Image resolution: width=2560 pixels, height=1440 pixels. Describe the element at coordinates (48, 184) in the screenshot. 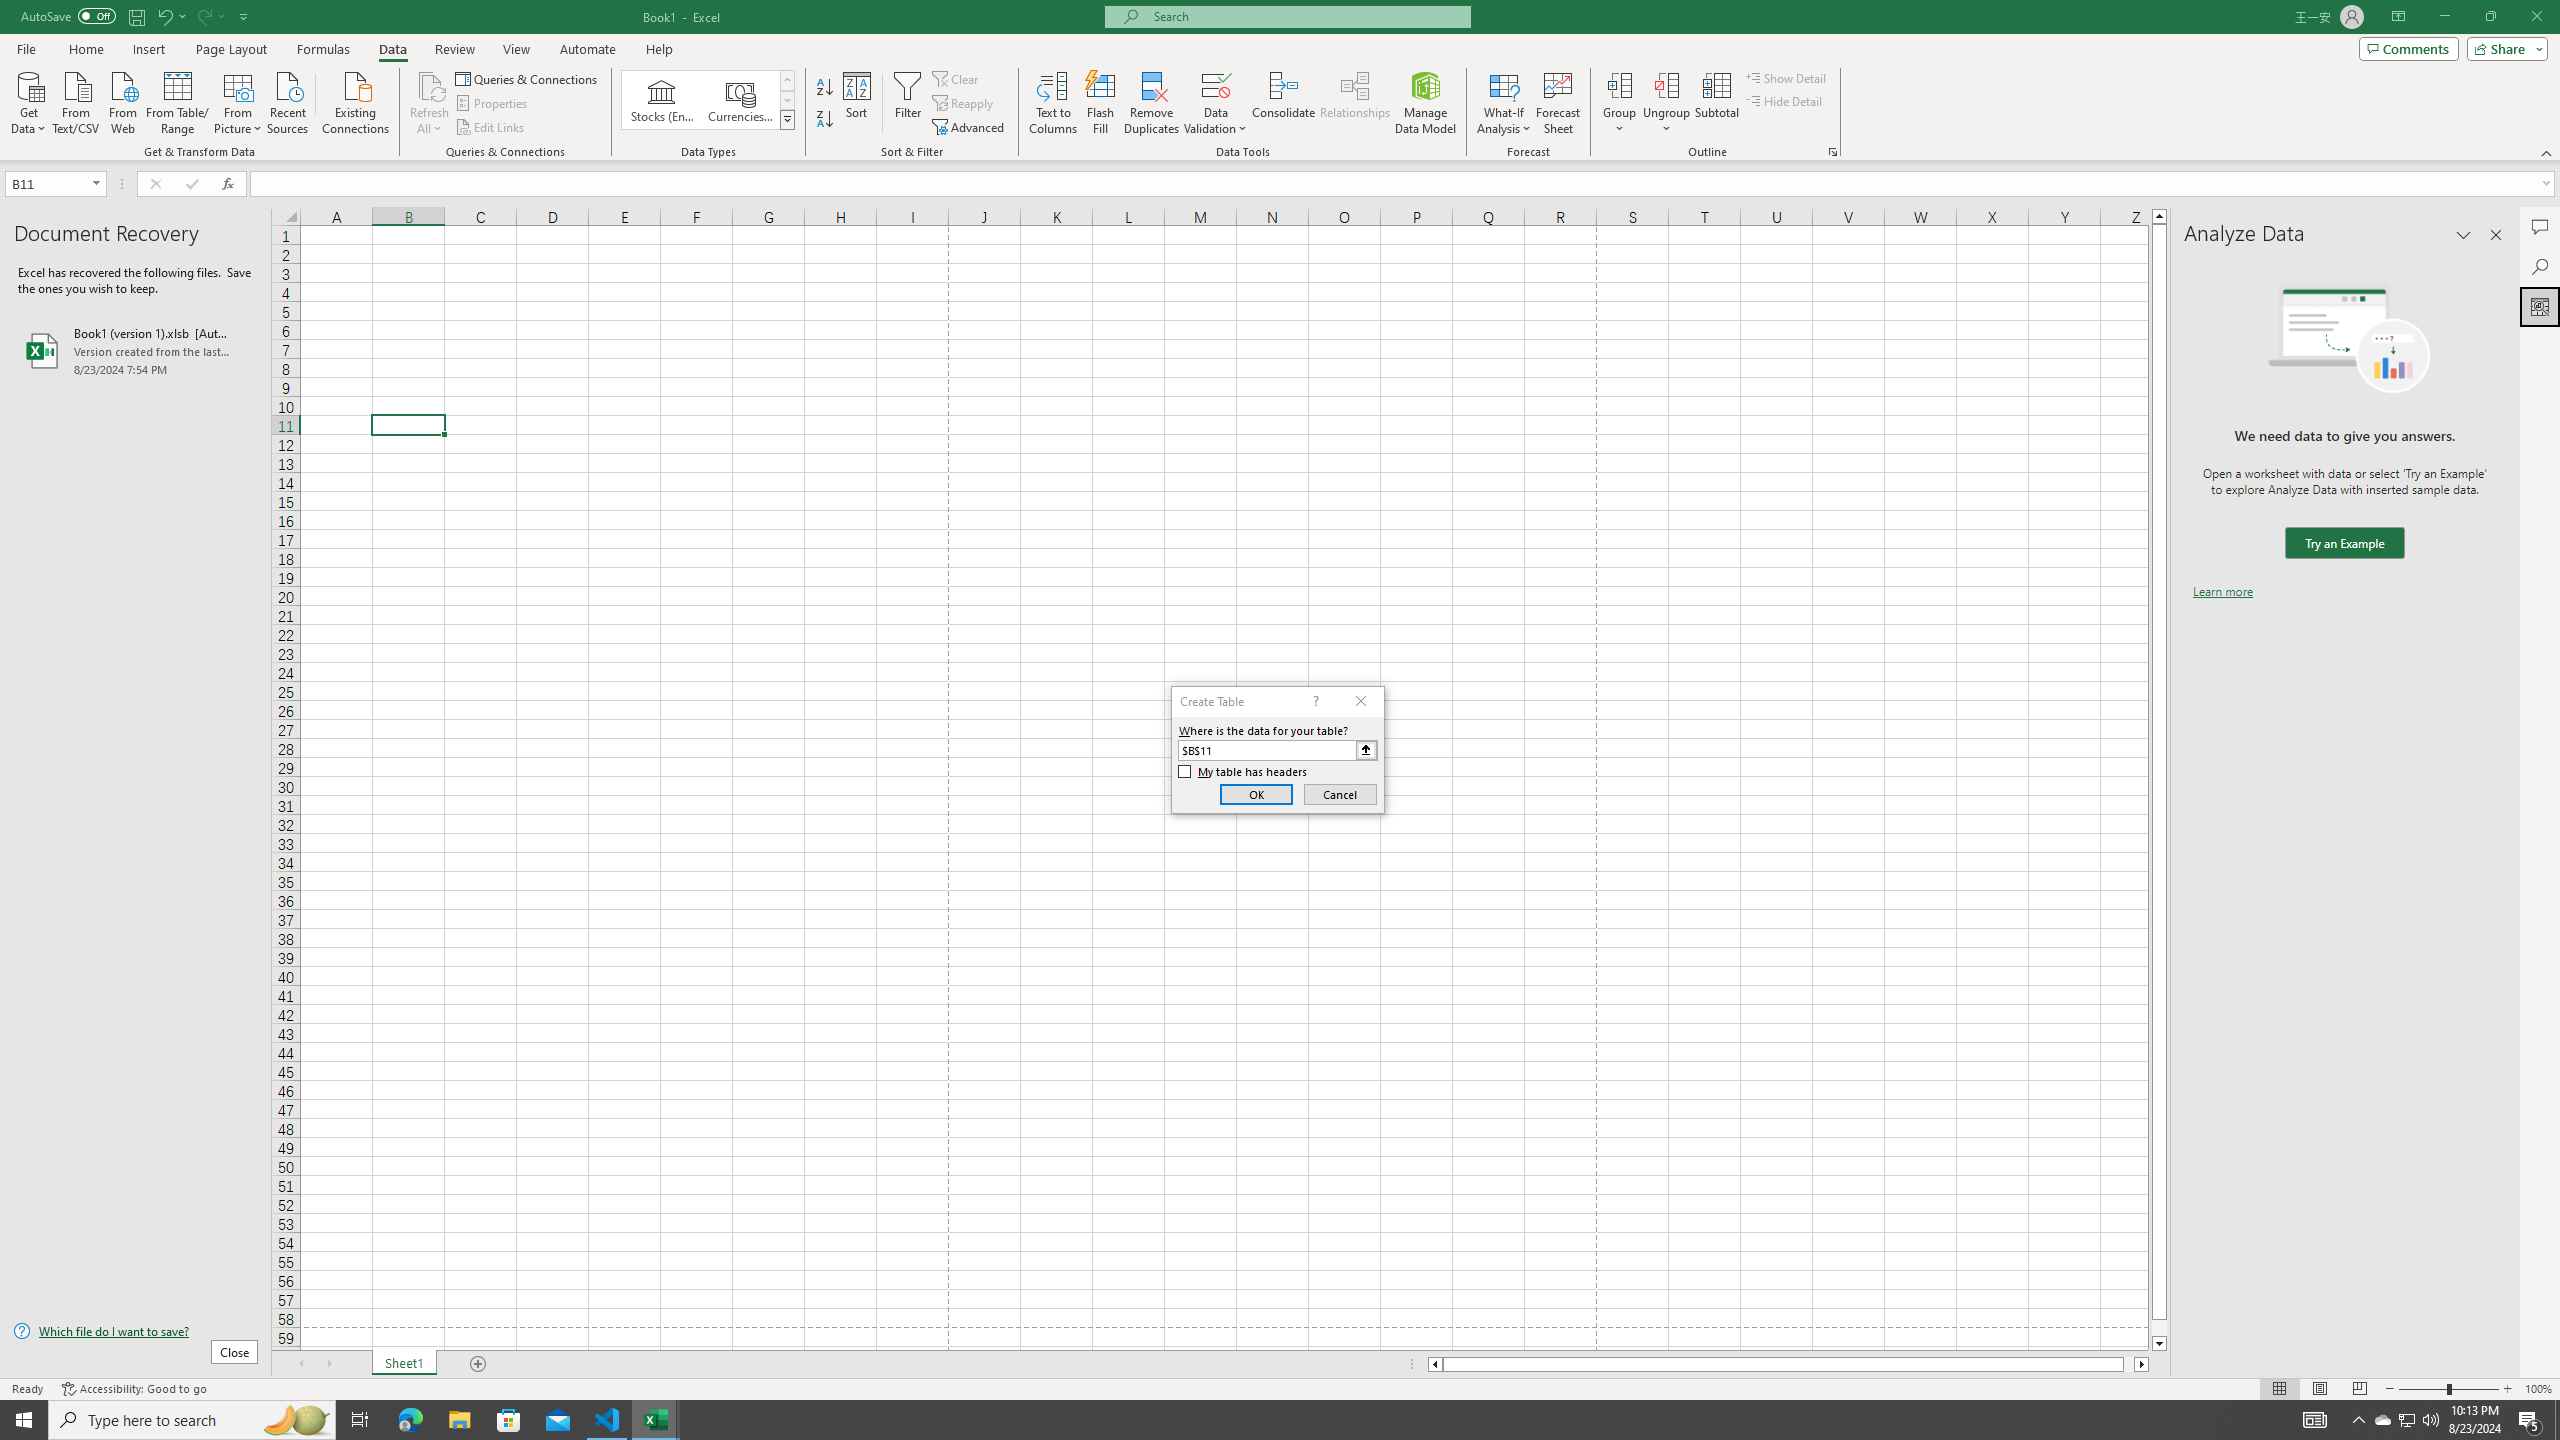

I see `Name Box` at that location.